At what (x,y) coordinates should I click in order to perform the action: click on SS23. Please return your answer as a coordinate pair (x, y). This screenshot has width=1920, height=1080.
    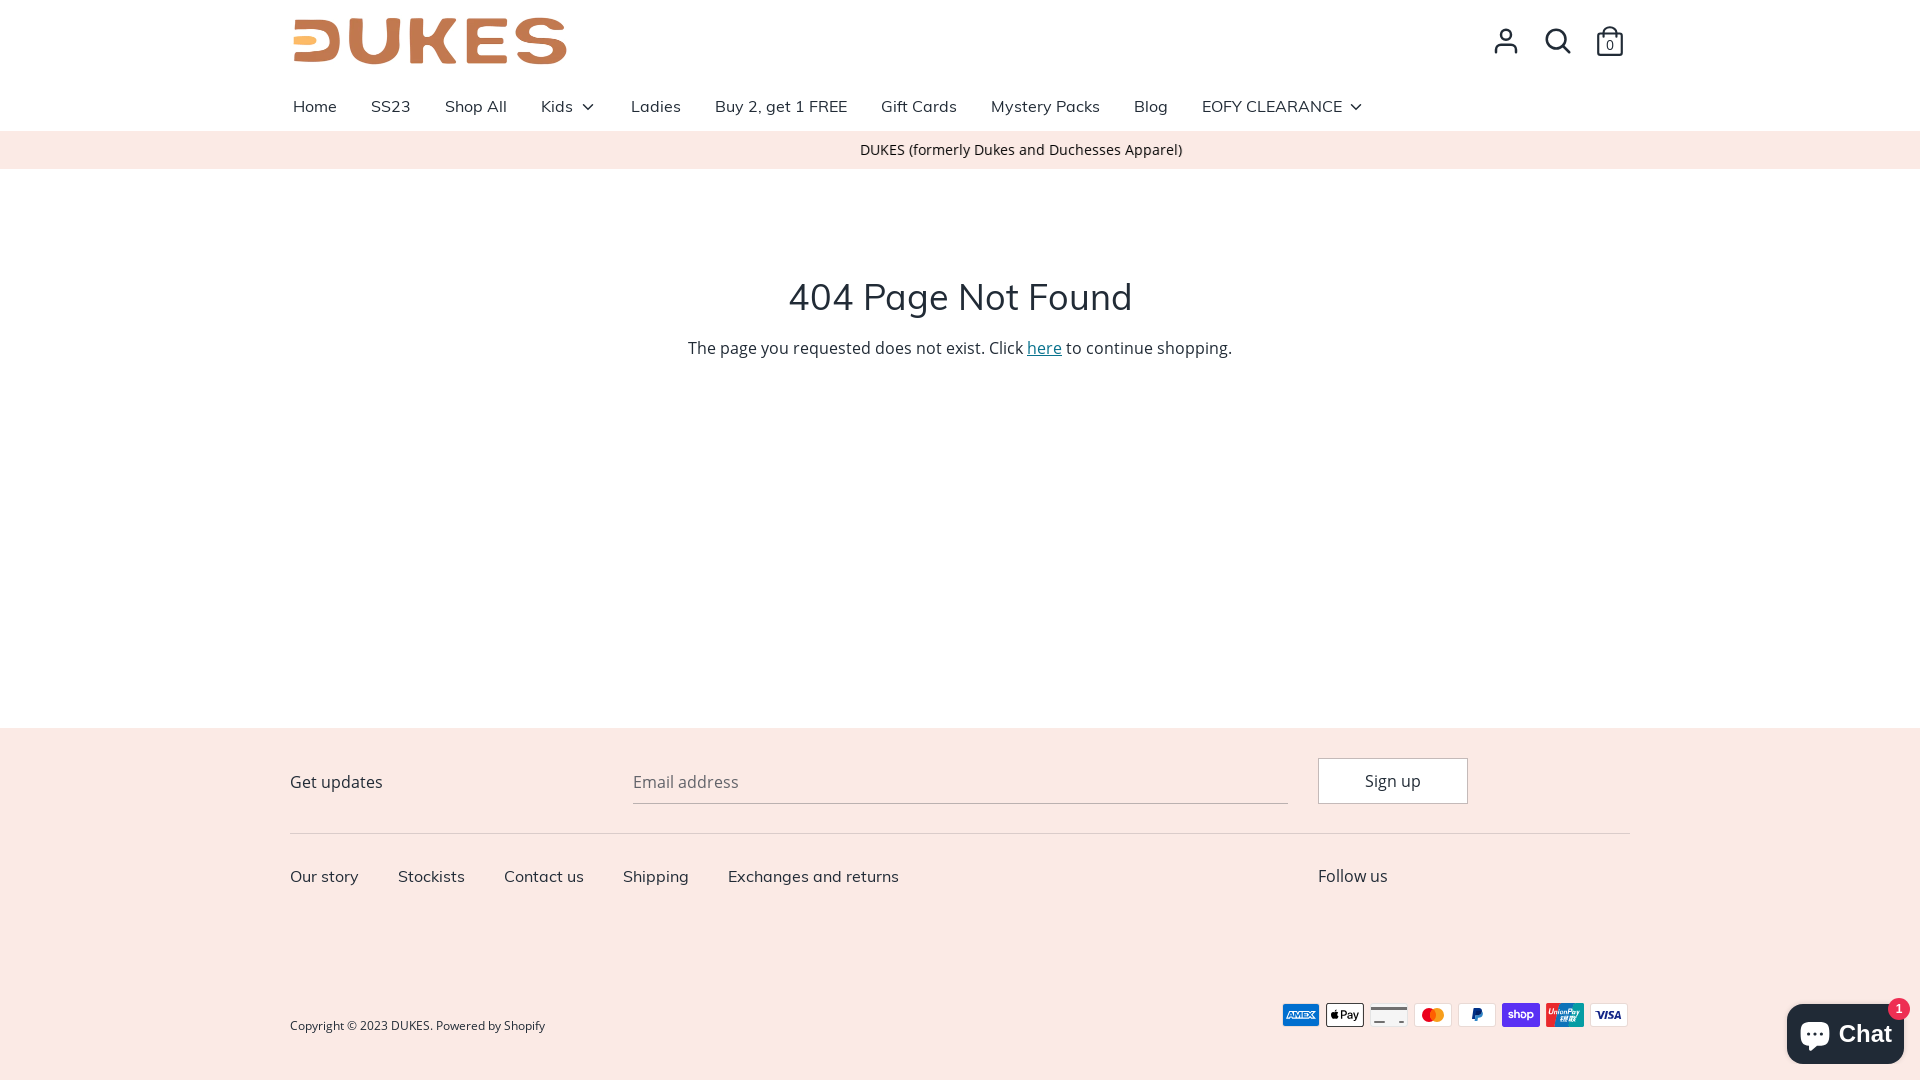
    Looking at the image, I should click on (391, 113).